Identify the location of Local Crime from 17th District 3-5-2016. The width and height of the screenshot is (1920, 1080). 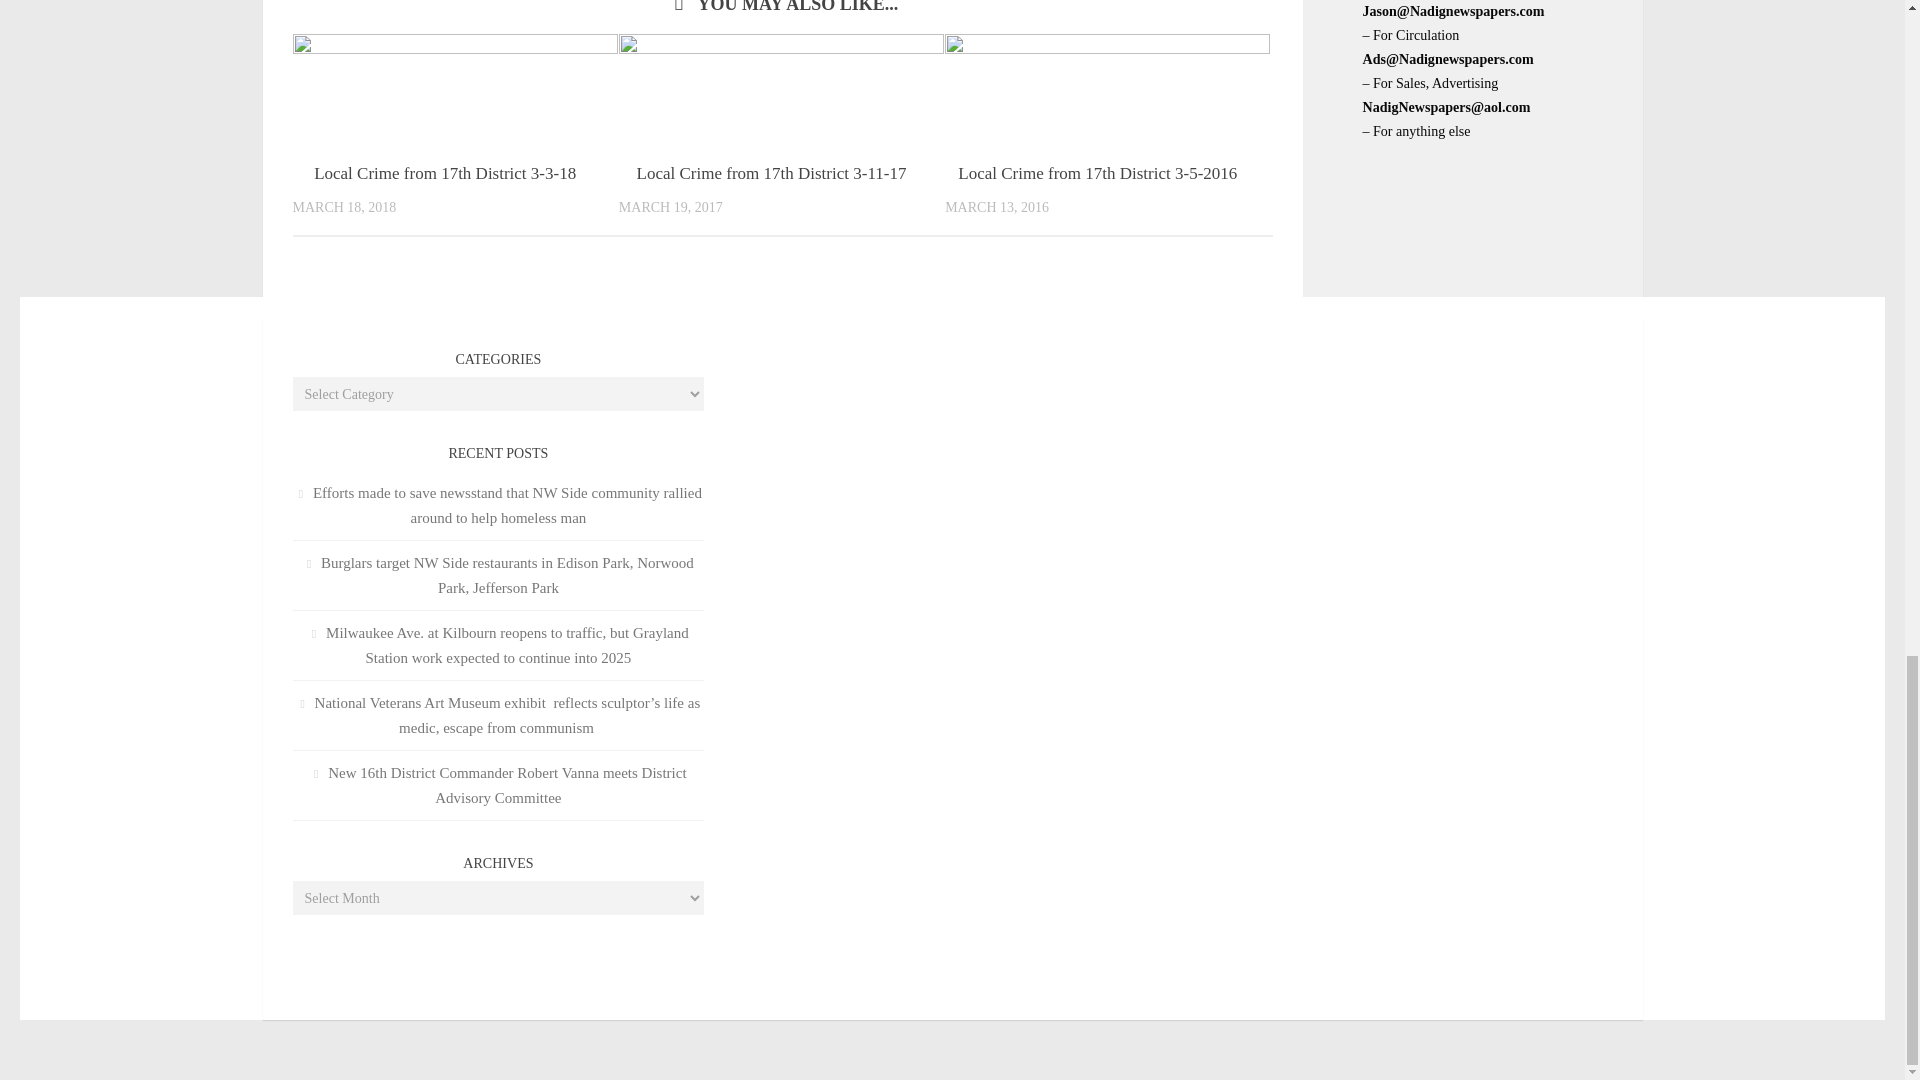
(1097, 173).